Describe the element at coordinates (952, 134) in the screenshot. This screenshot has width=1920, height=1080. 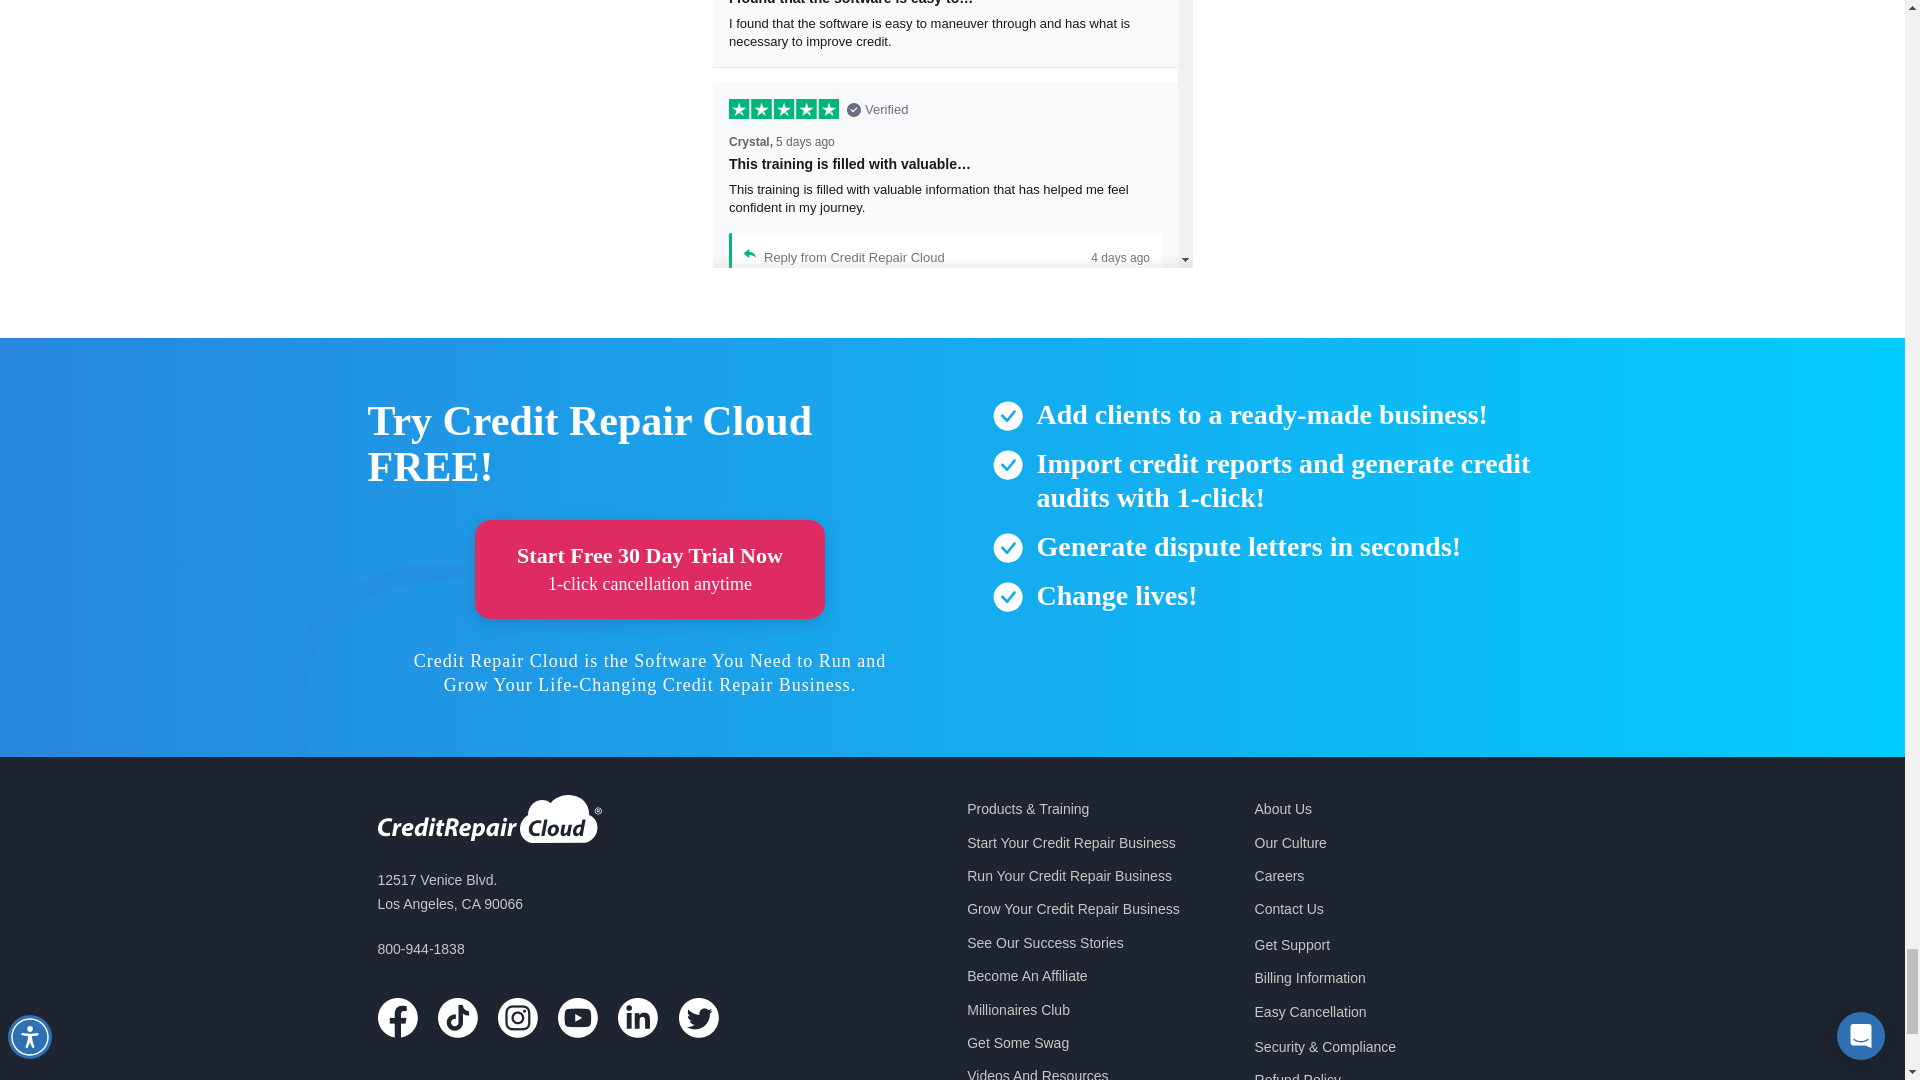
I see `Customer reviews powered by Trustpilot` at that location.